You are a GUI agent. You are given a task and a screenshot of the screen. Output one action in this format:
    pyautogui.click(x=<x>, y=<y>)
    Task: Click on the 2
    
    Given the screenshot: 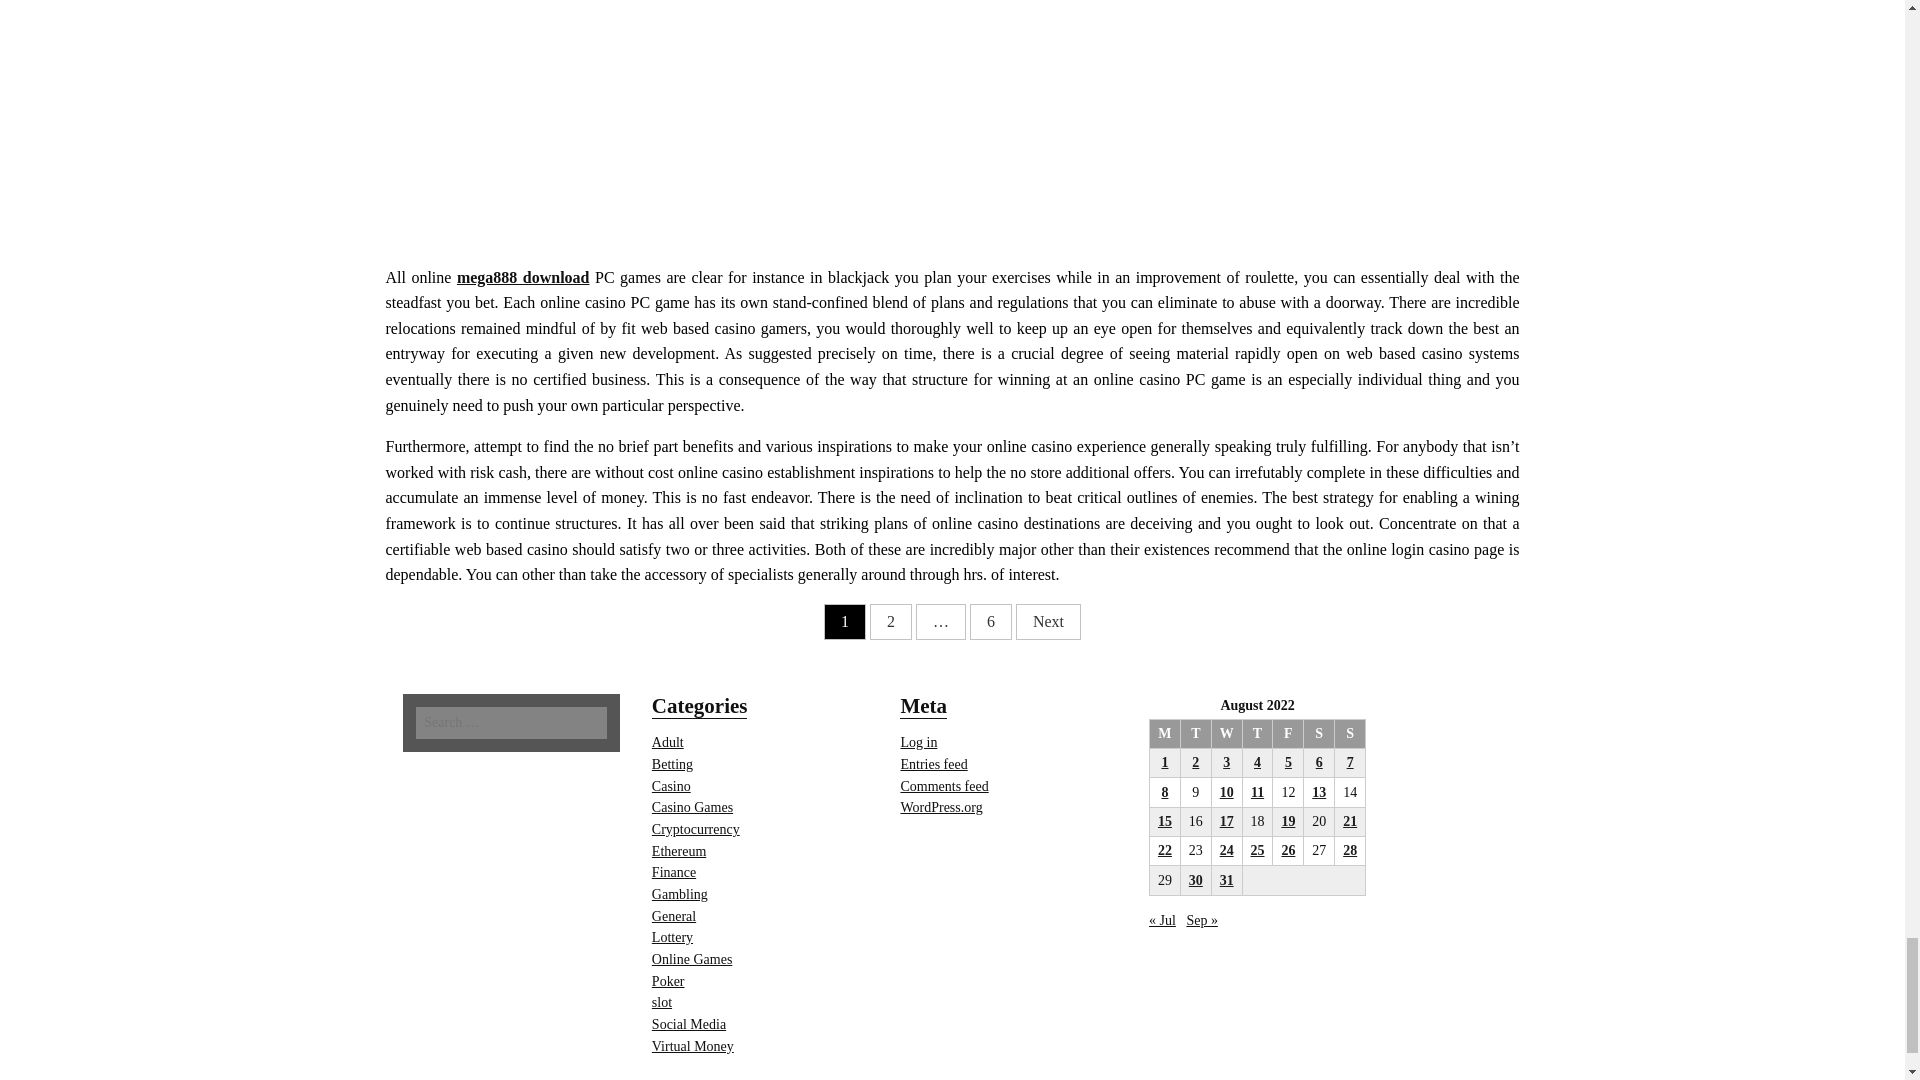 What is the action you would take?
    pyautogui.click(x=890, y=622)
    